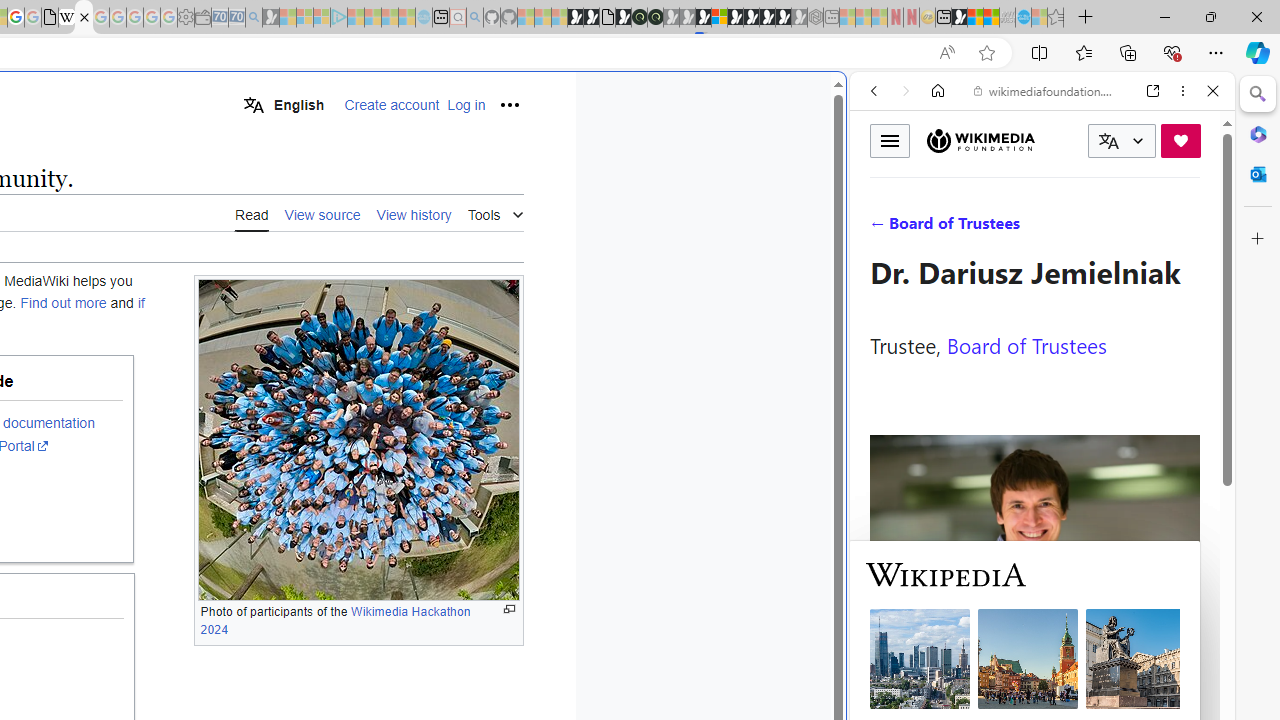 Image resolution: width=1280 pixels, height=720 pixels. What do you see at coordinates (959, 18) in the screenshot?
I see `MSN` at bounding box center [959, 18].